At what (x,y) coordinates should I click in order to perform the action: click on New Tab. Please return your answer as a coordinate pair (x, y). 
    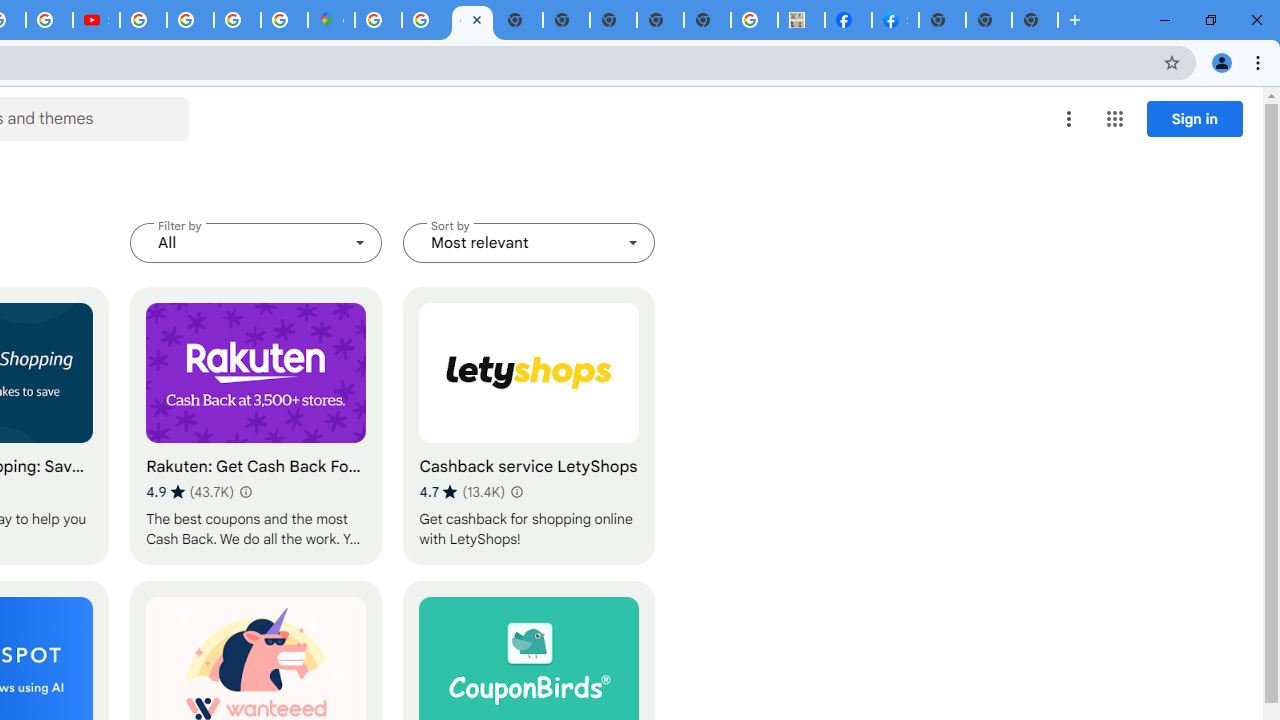
    Looking at the image, I should click on (1035, 20).